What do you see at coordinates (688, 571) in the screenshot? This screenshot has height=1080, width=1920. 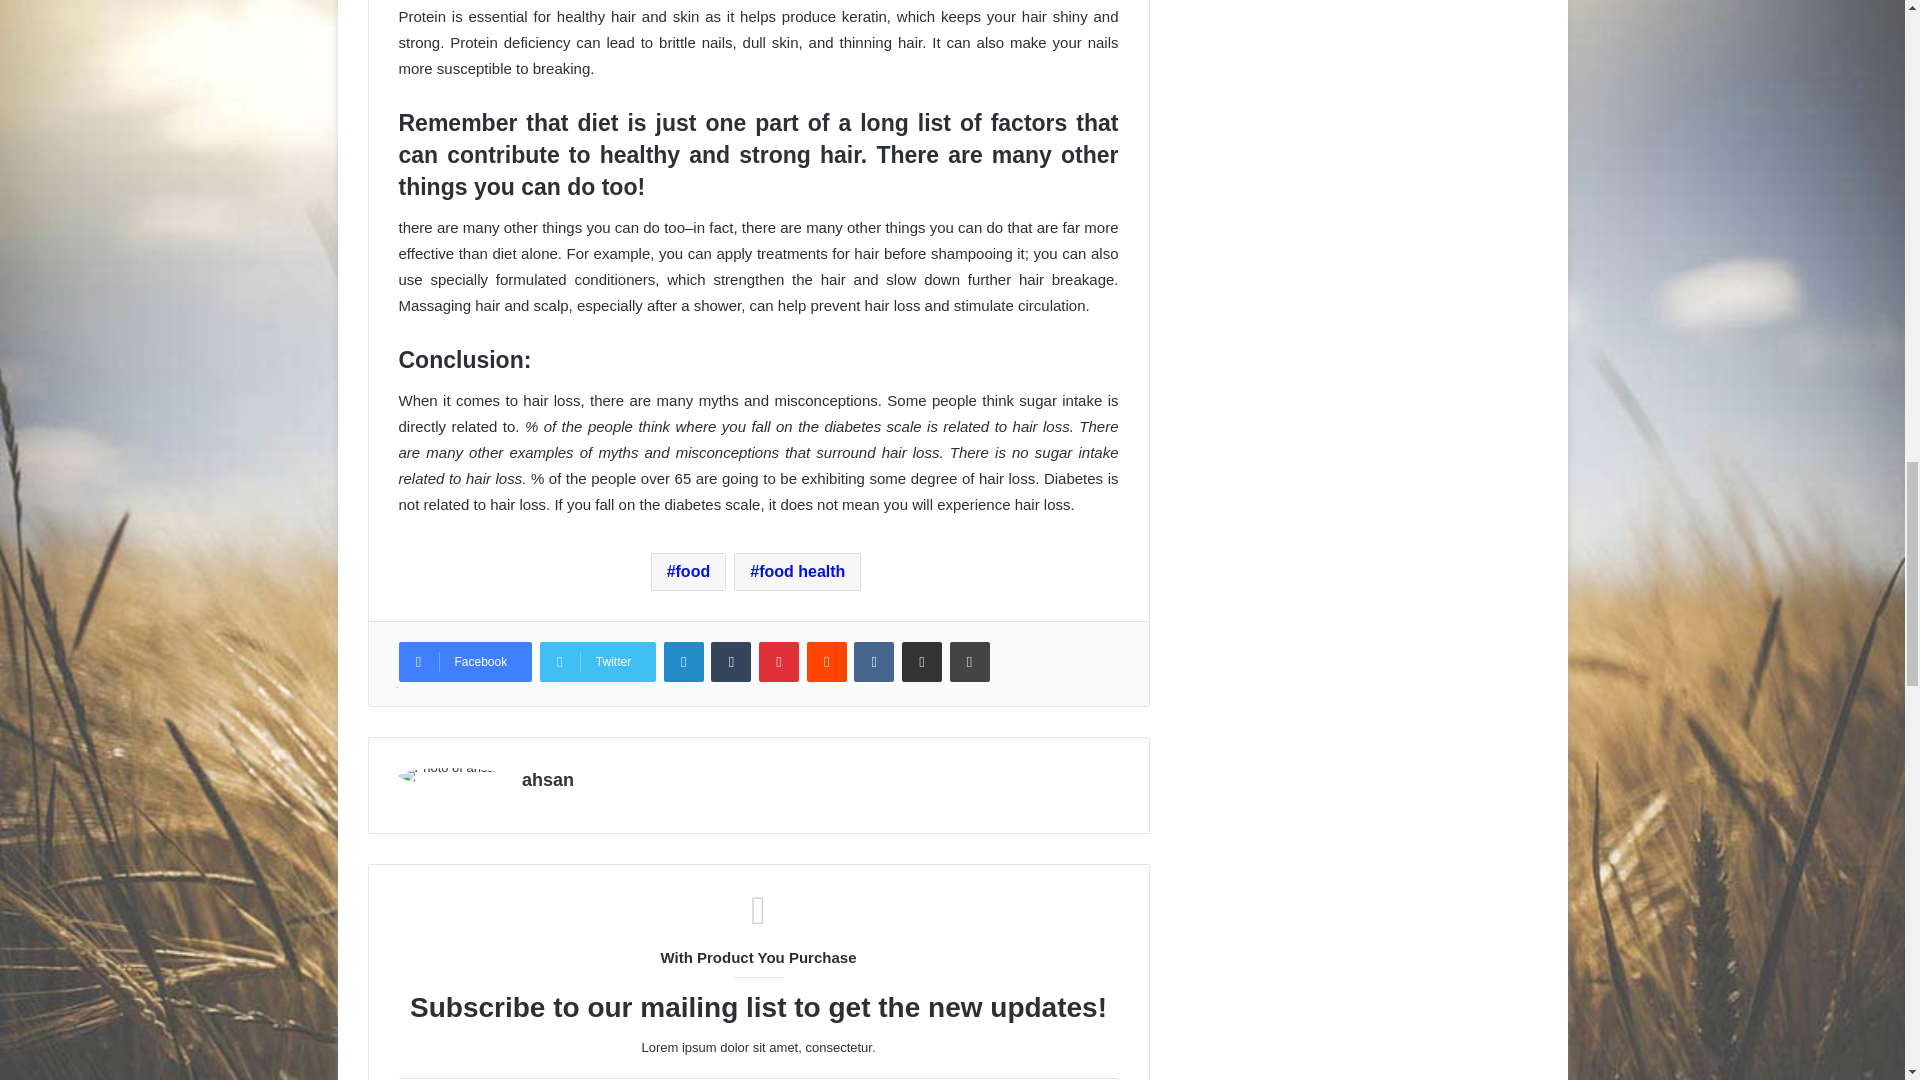 I see `food` at bounding box center [688, 571].